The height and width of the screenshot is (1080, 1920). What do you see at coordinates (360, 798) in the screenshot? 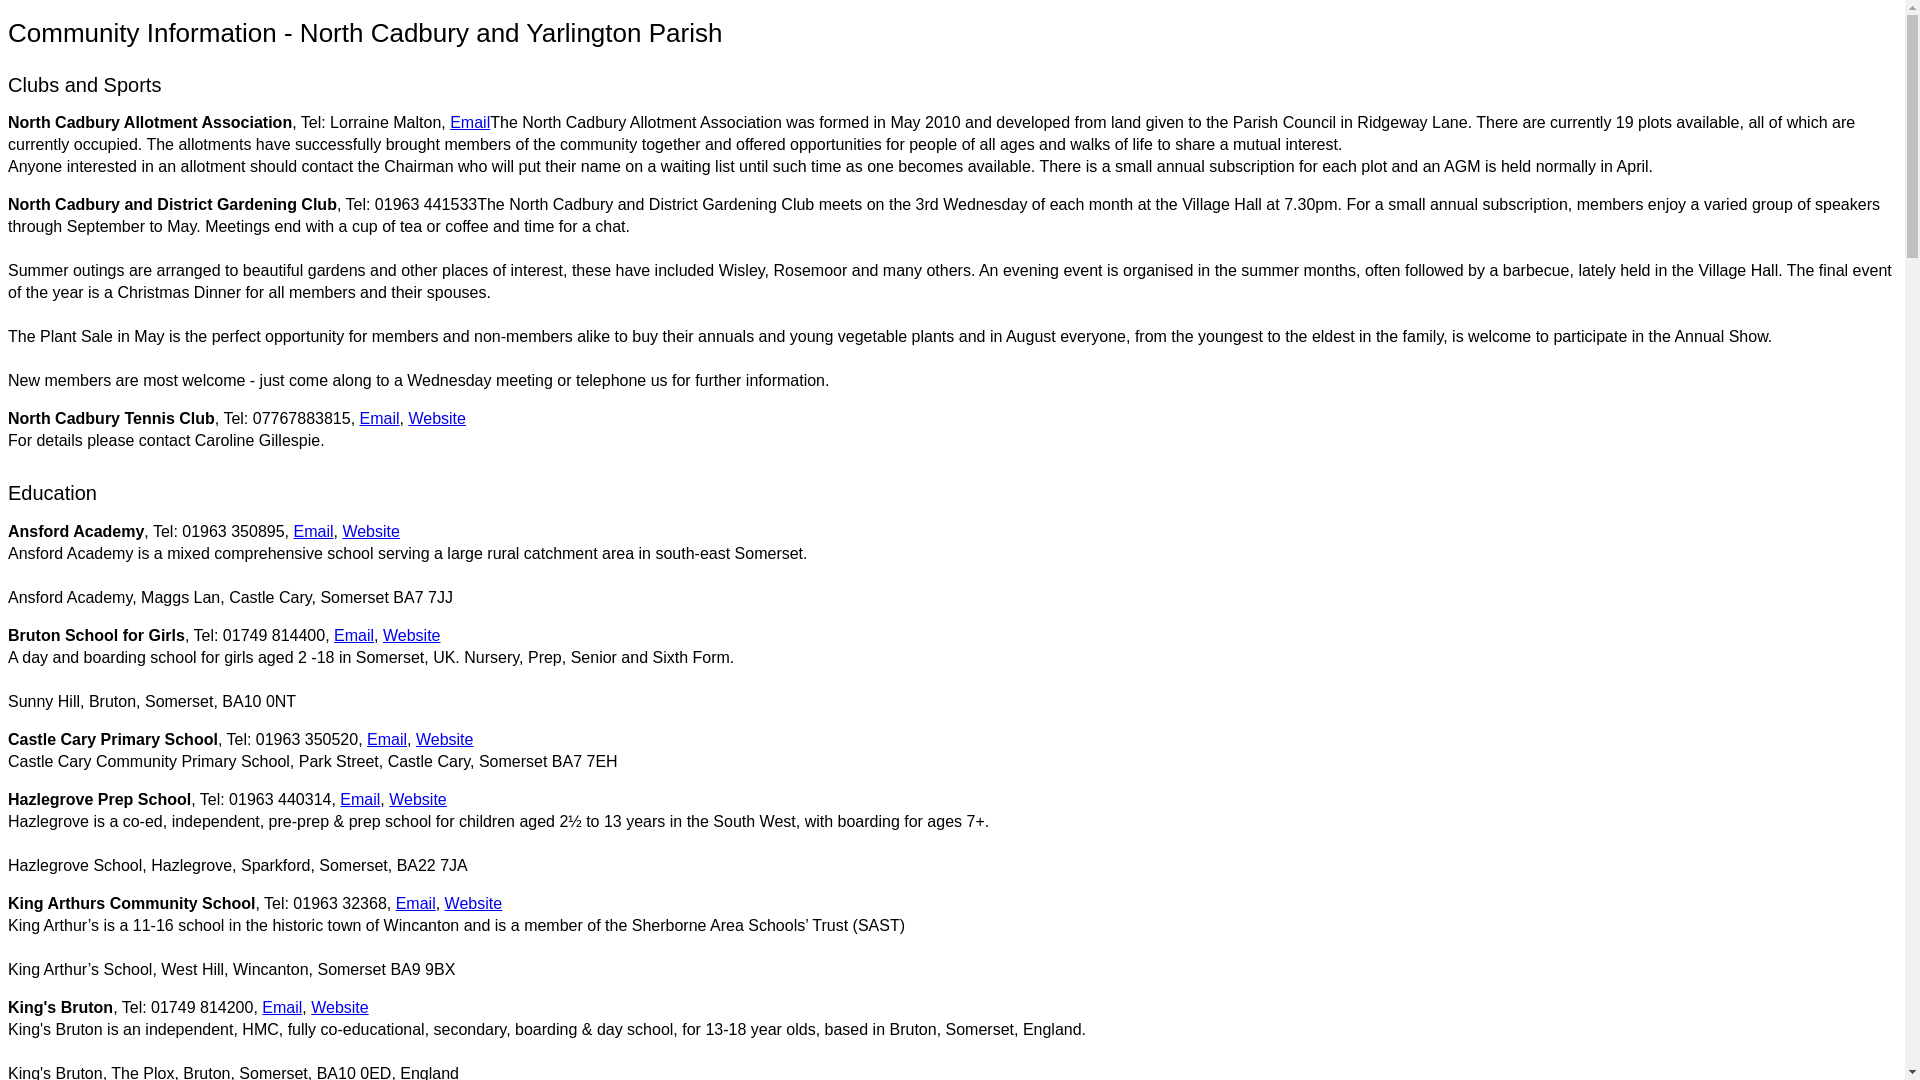
I see `Email` at bounding box center [360, 798].